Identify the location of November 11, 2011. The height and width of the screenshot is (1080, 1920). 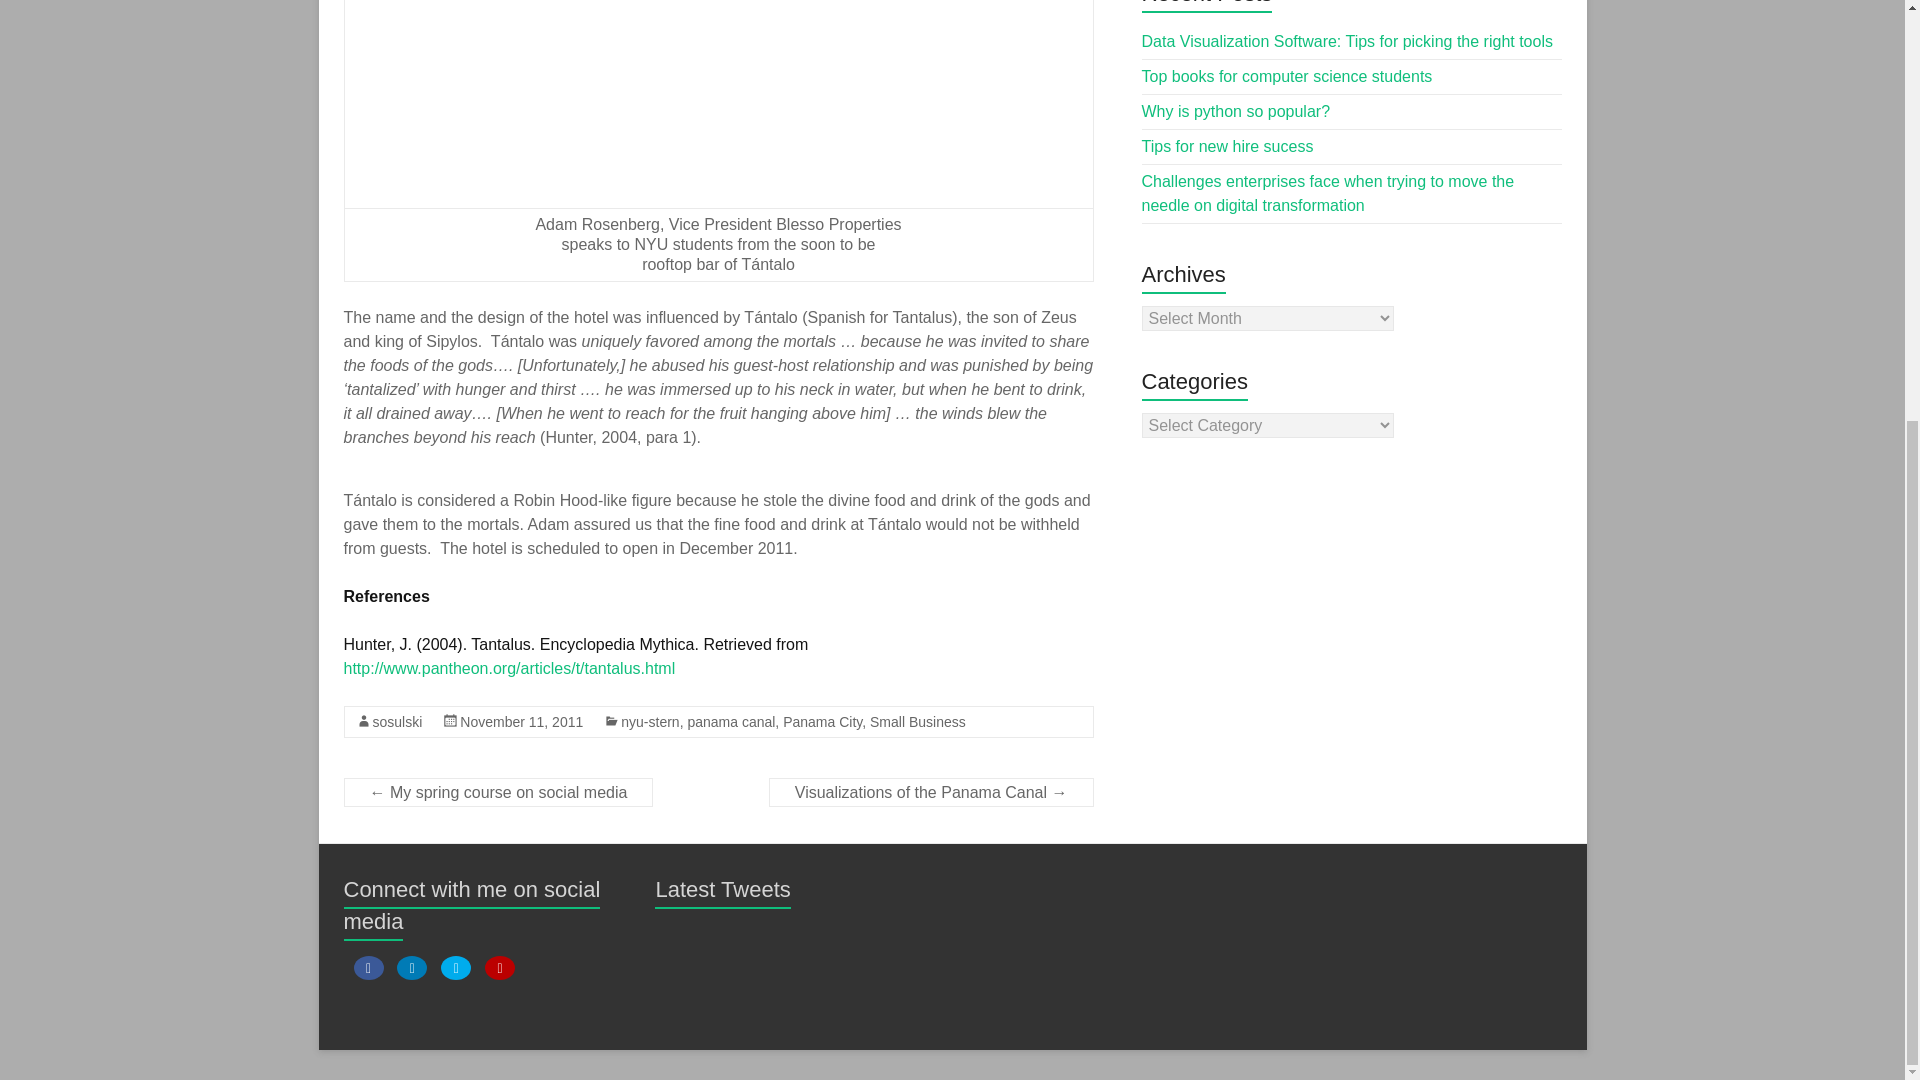
(522, 722).